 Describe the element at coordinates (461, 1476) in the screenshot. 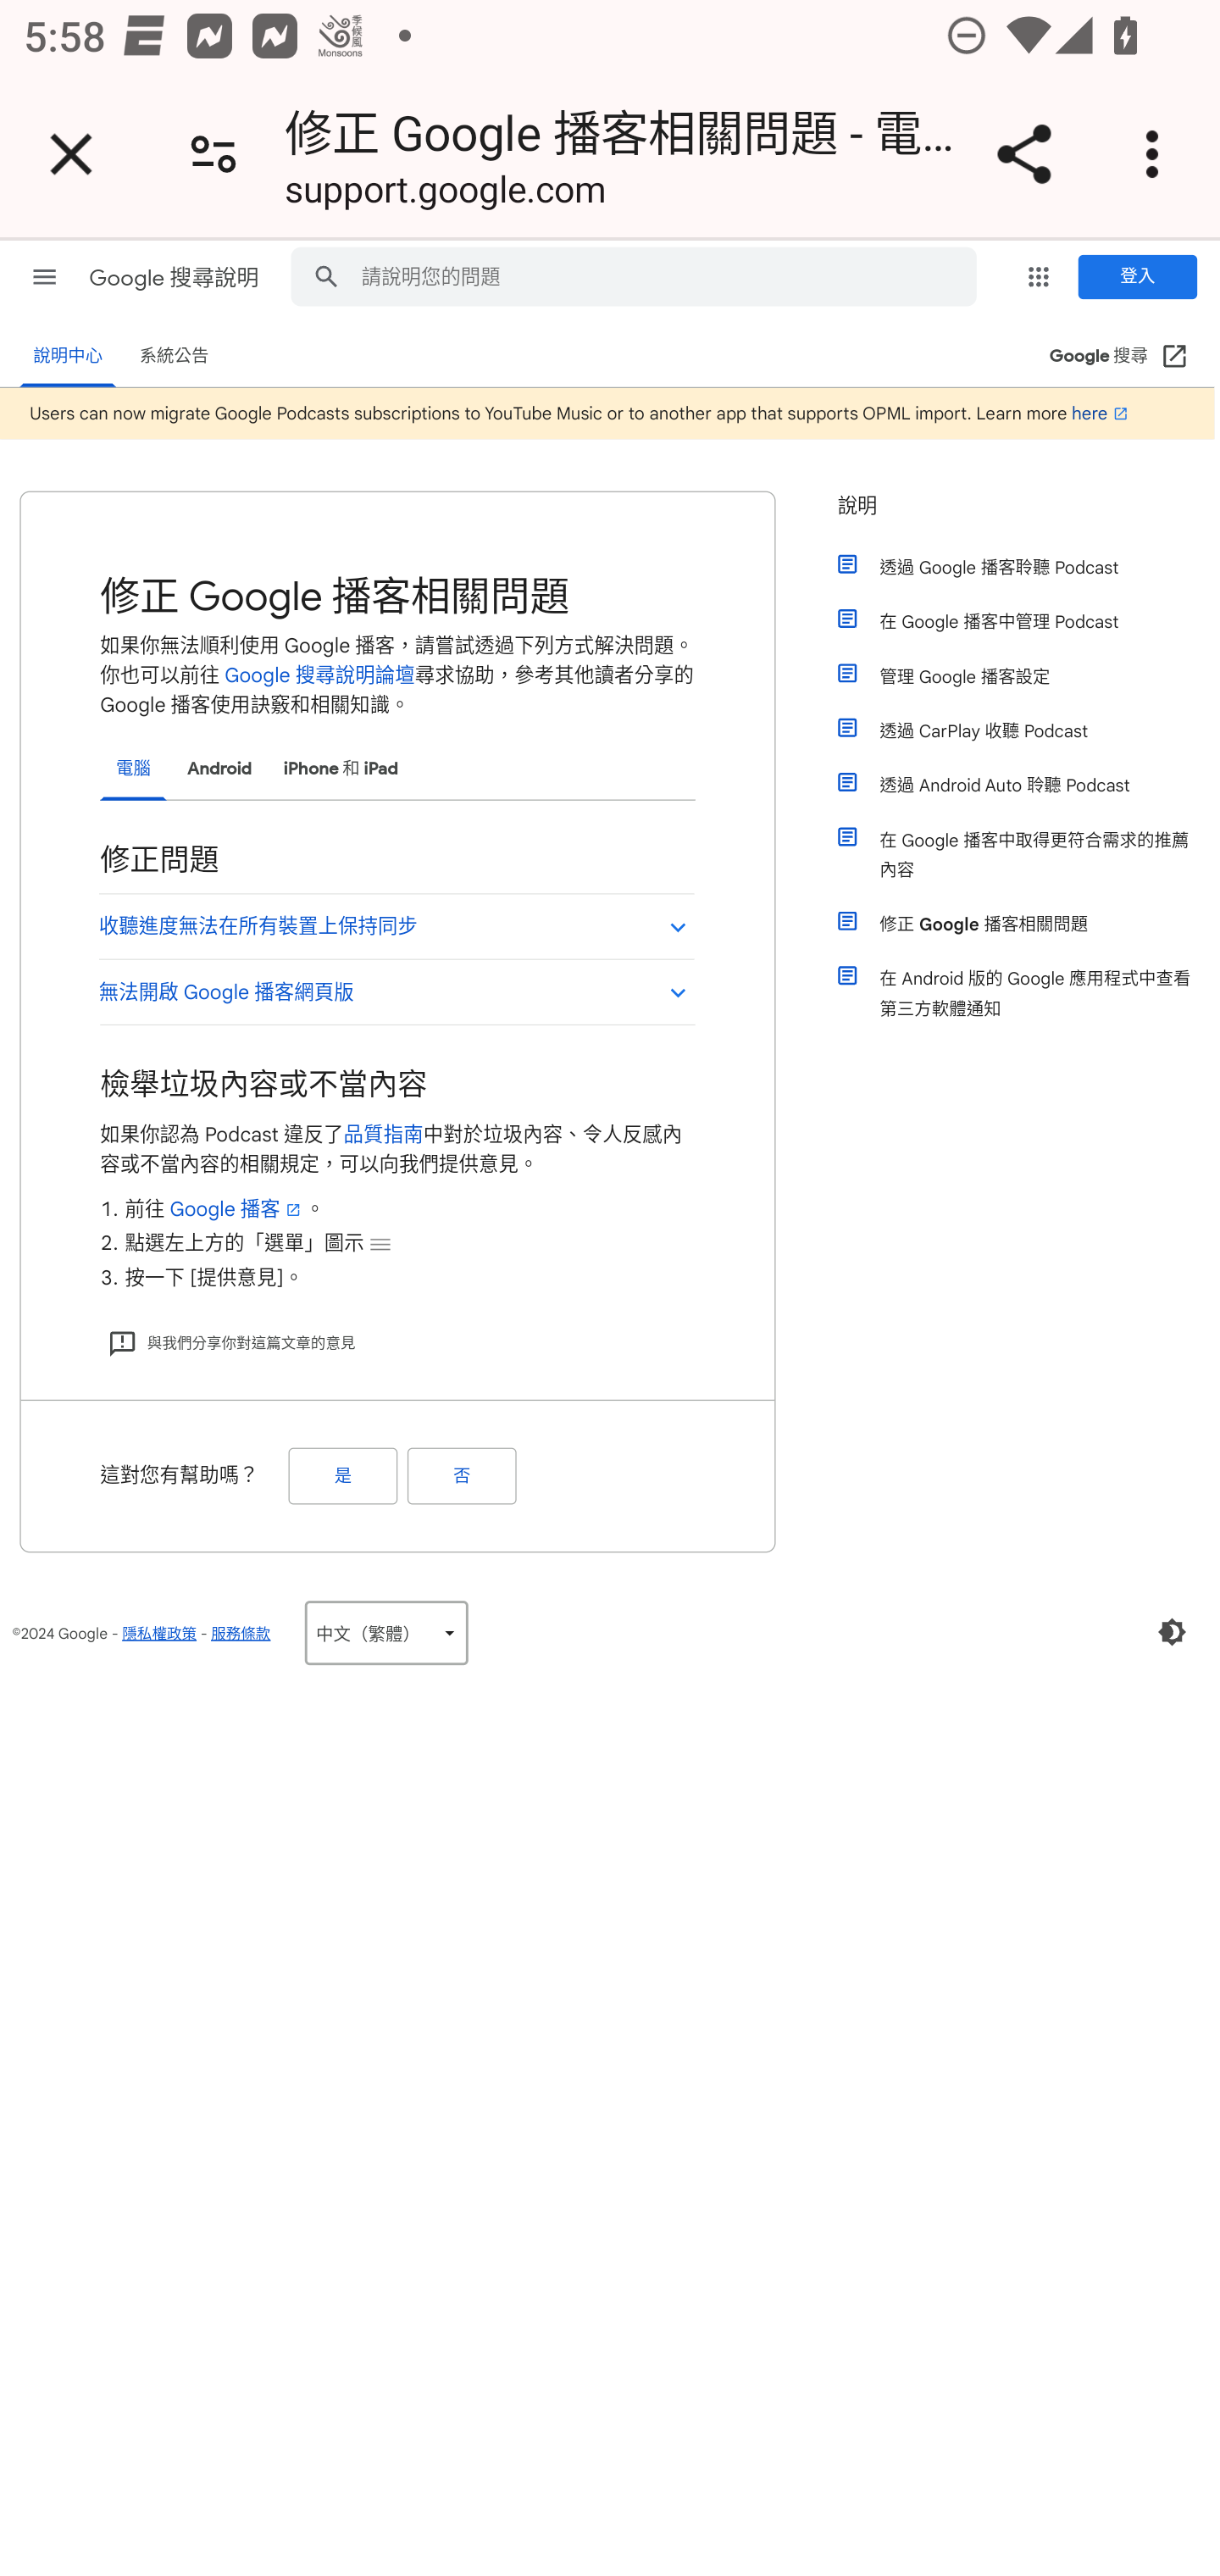

I see `否 (這對您有幫助嗎？)` at that location.